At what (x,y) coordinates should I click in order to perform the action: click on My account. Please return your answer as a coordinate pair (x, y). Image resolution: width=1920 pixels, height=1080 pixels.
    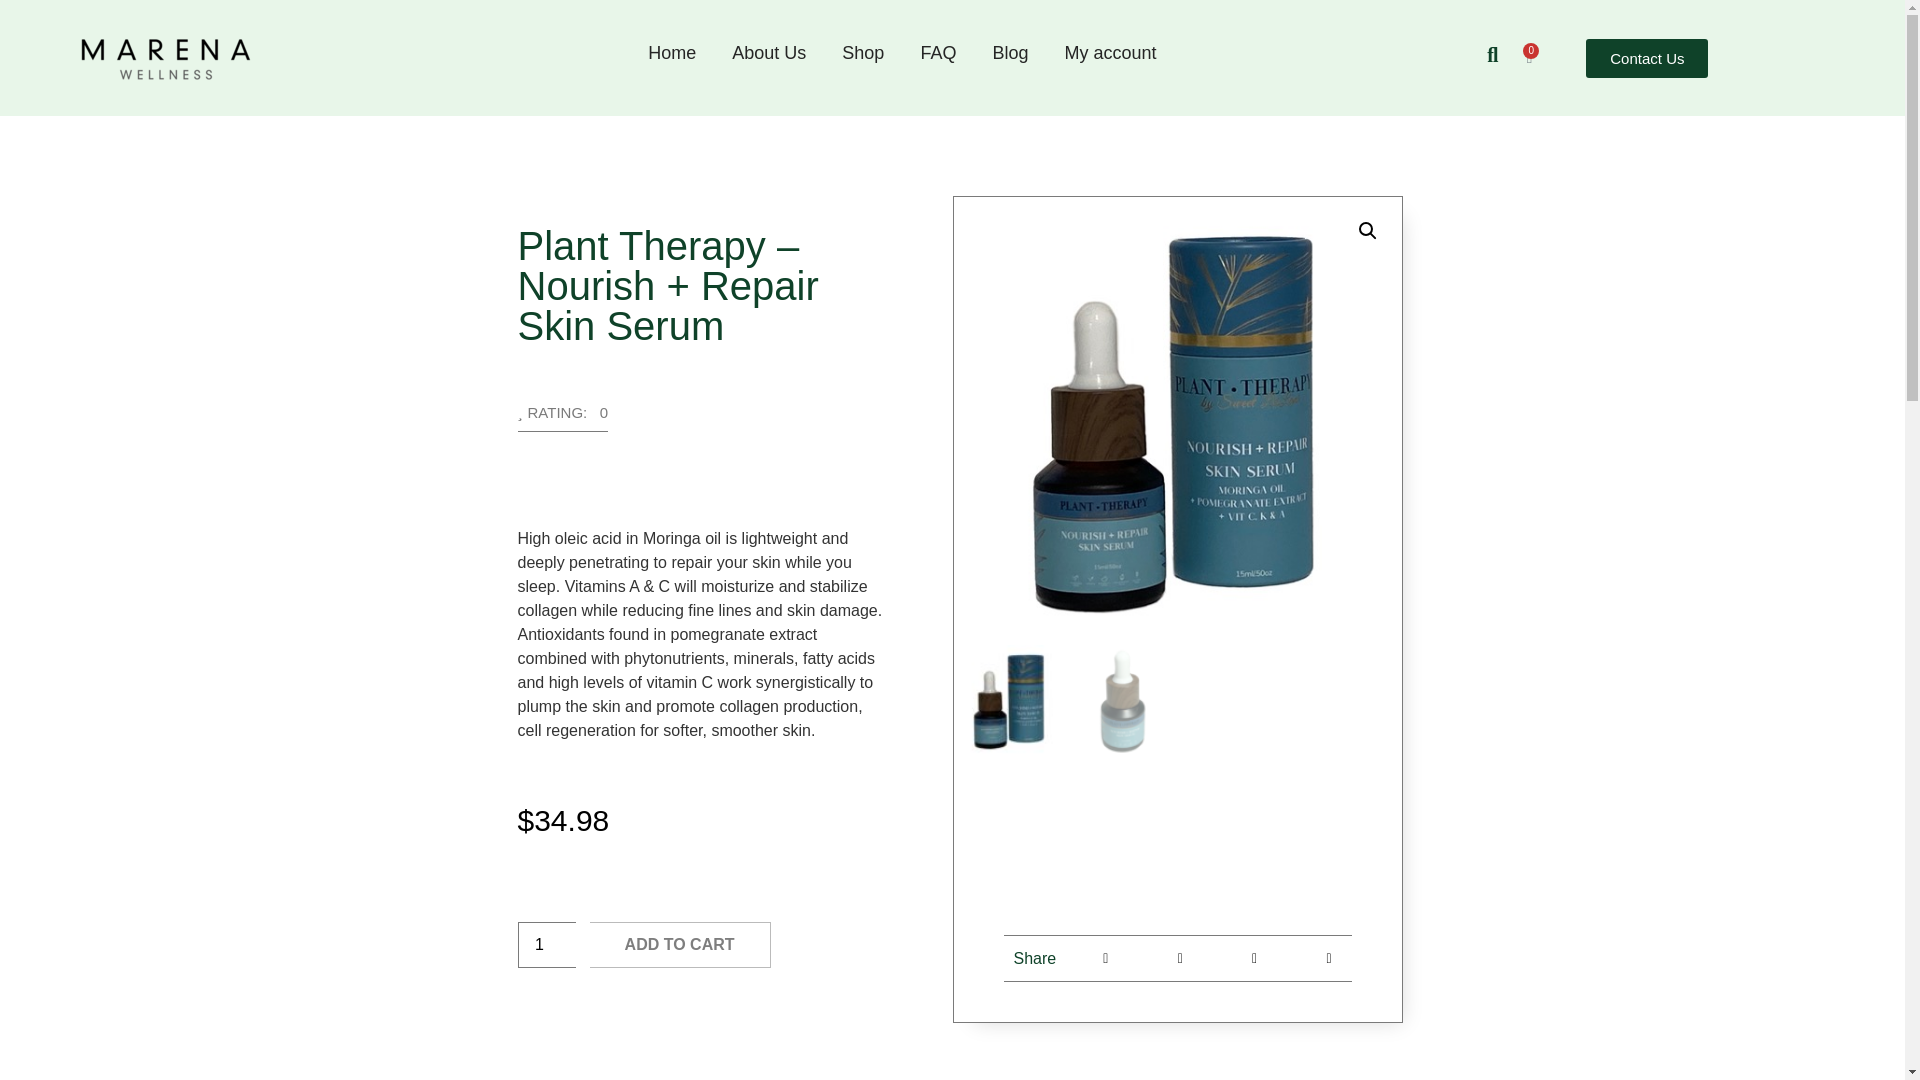
    Looking at the image, I should click on (1110, 52).